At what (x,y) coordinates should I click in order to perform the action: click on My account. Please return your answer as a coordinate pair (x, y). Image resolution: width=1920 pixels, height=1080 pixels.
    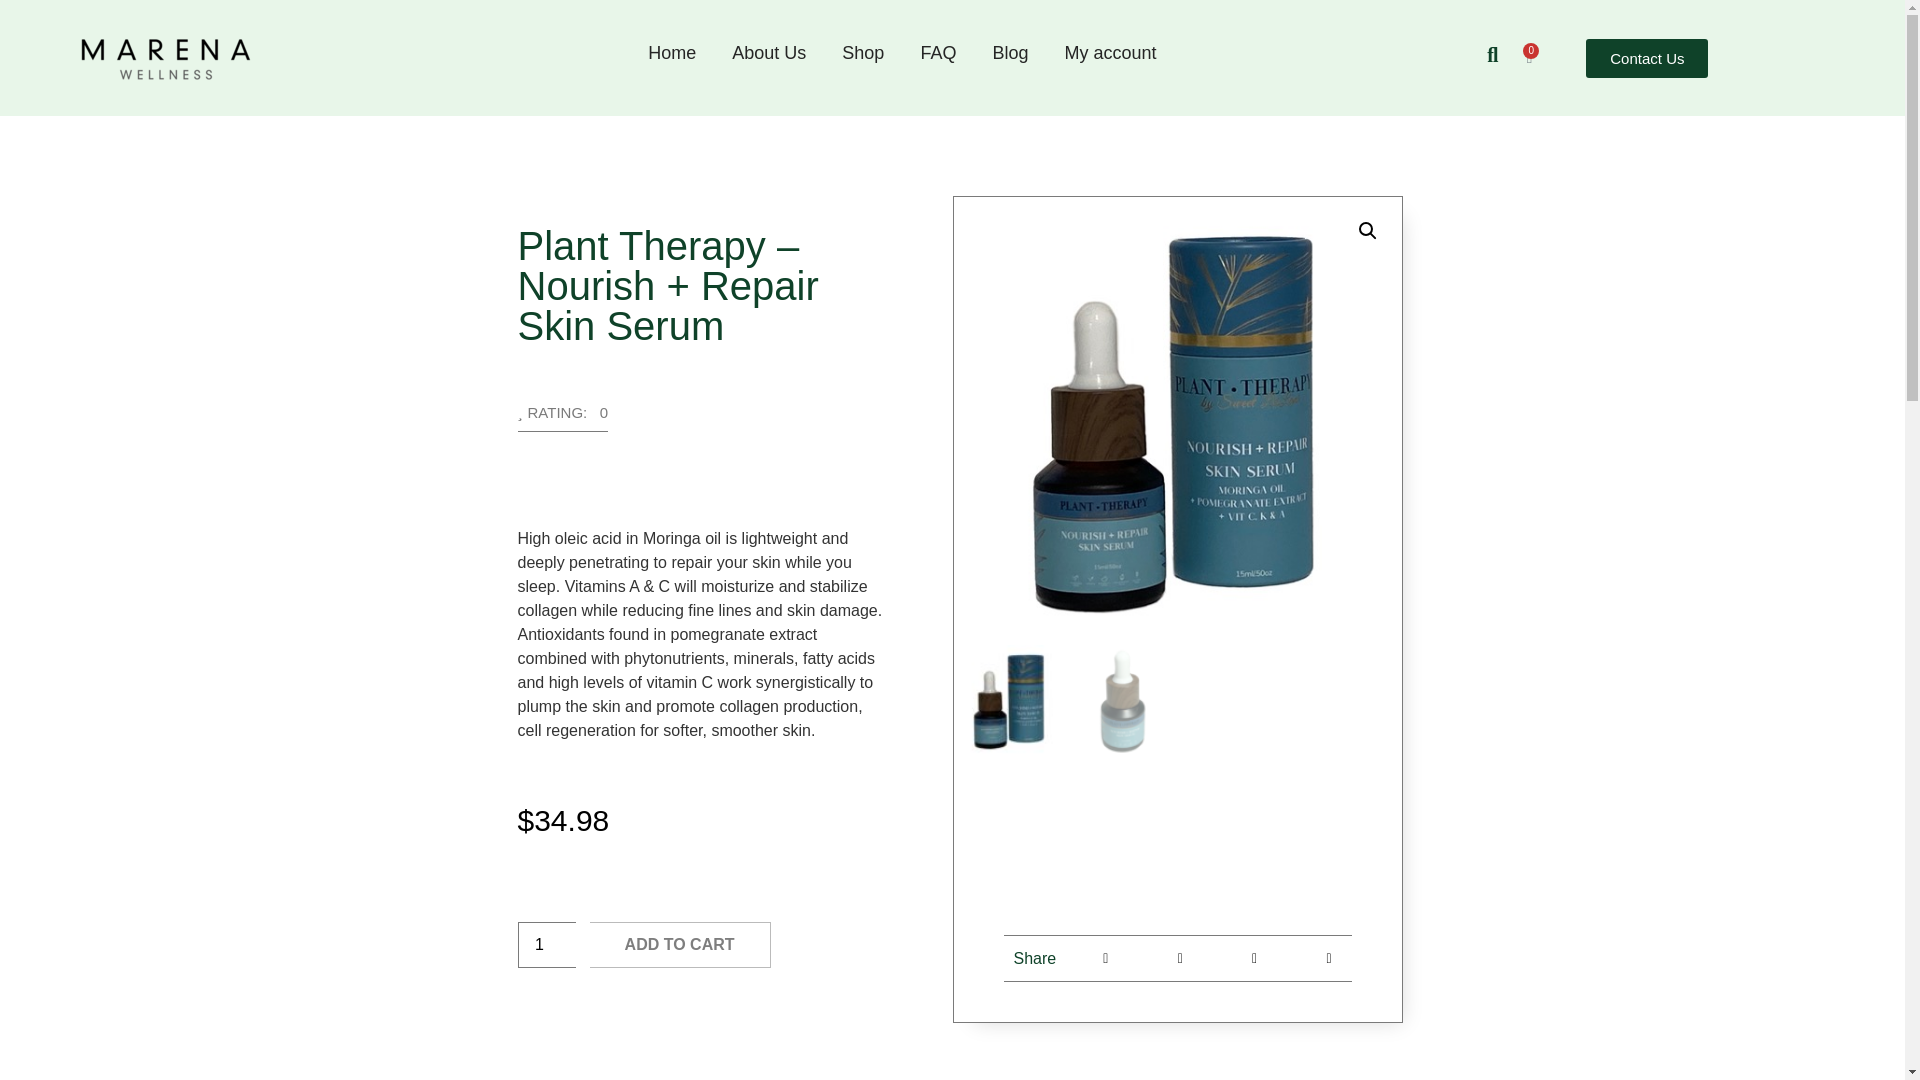
    Looking at the image, I should click on (1110, 52).